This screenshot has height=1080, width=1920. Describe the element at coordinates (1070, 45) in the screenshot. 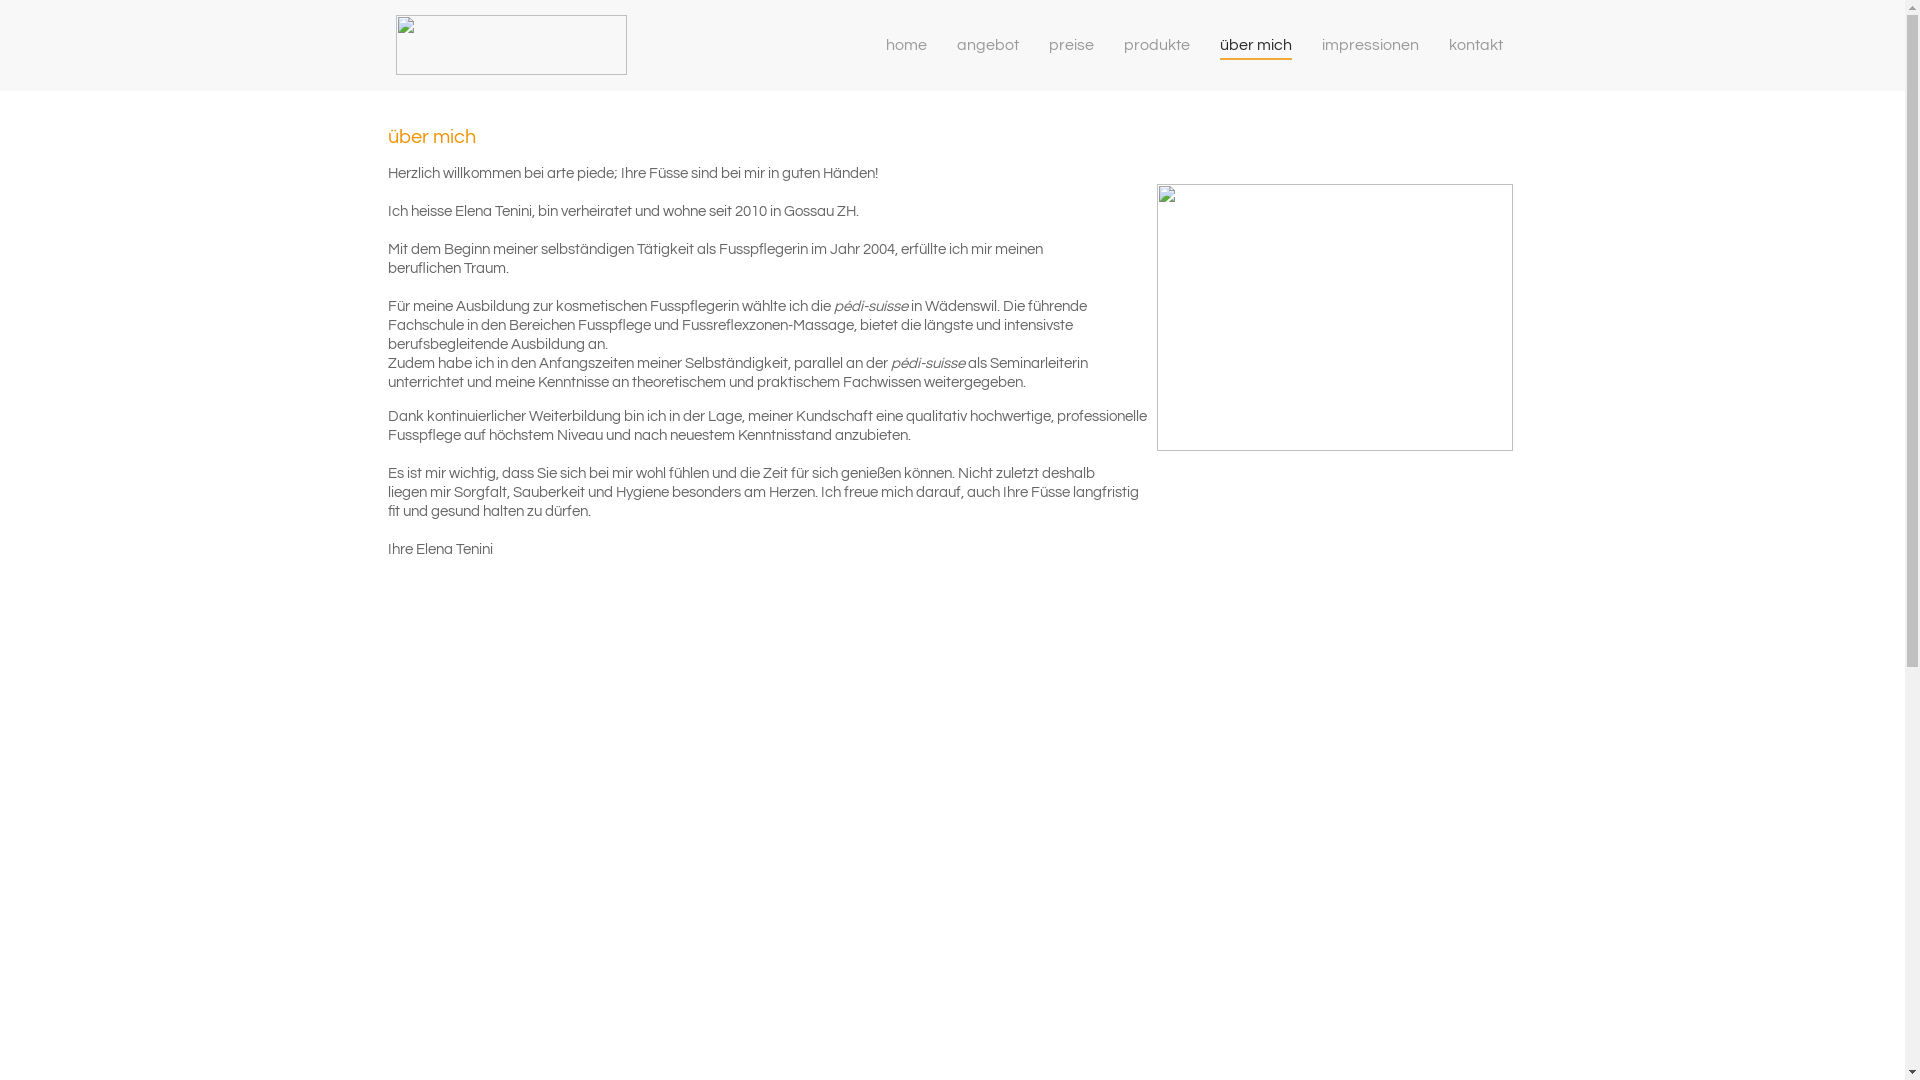

I see `preise` at that location.